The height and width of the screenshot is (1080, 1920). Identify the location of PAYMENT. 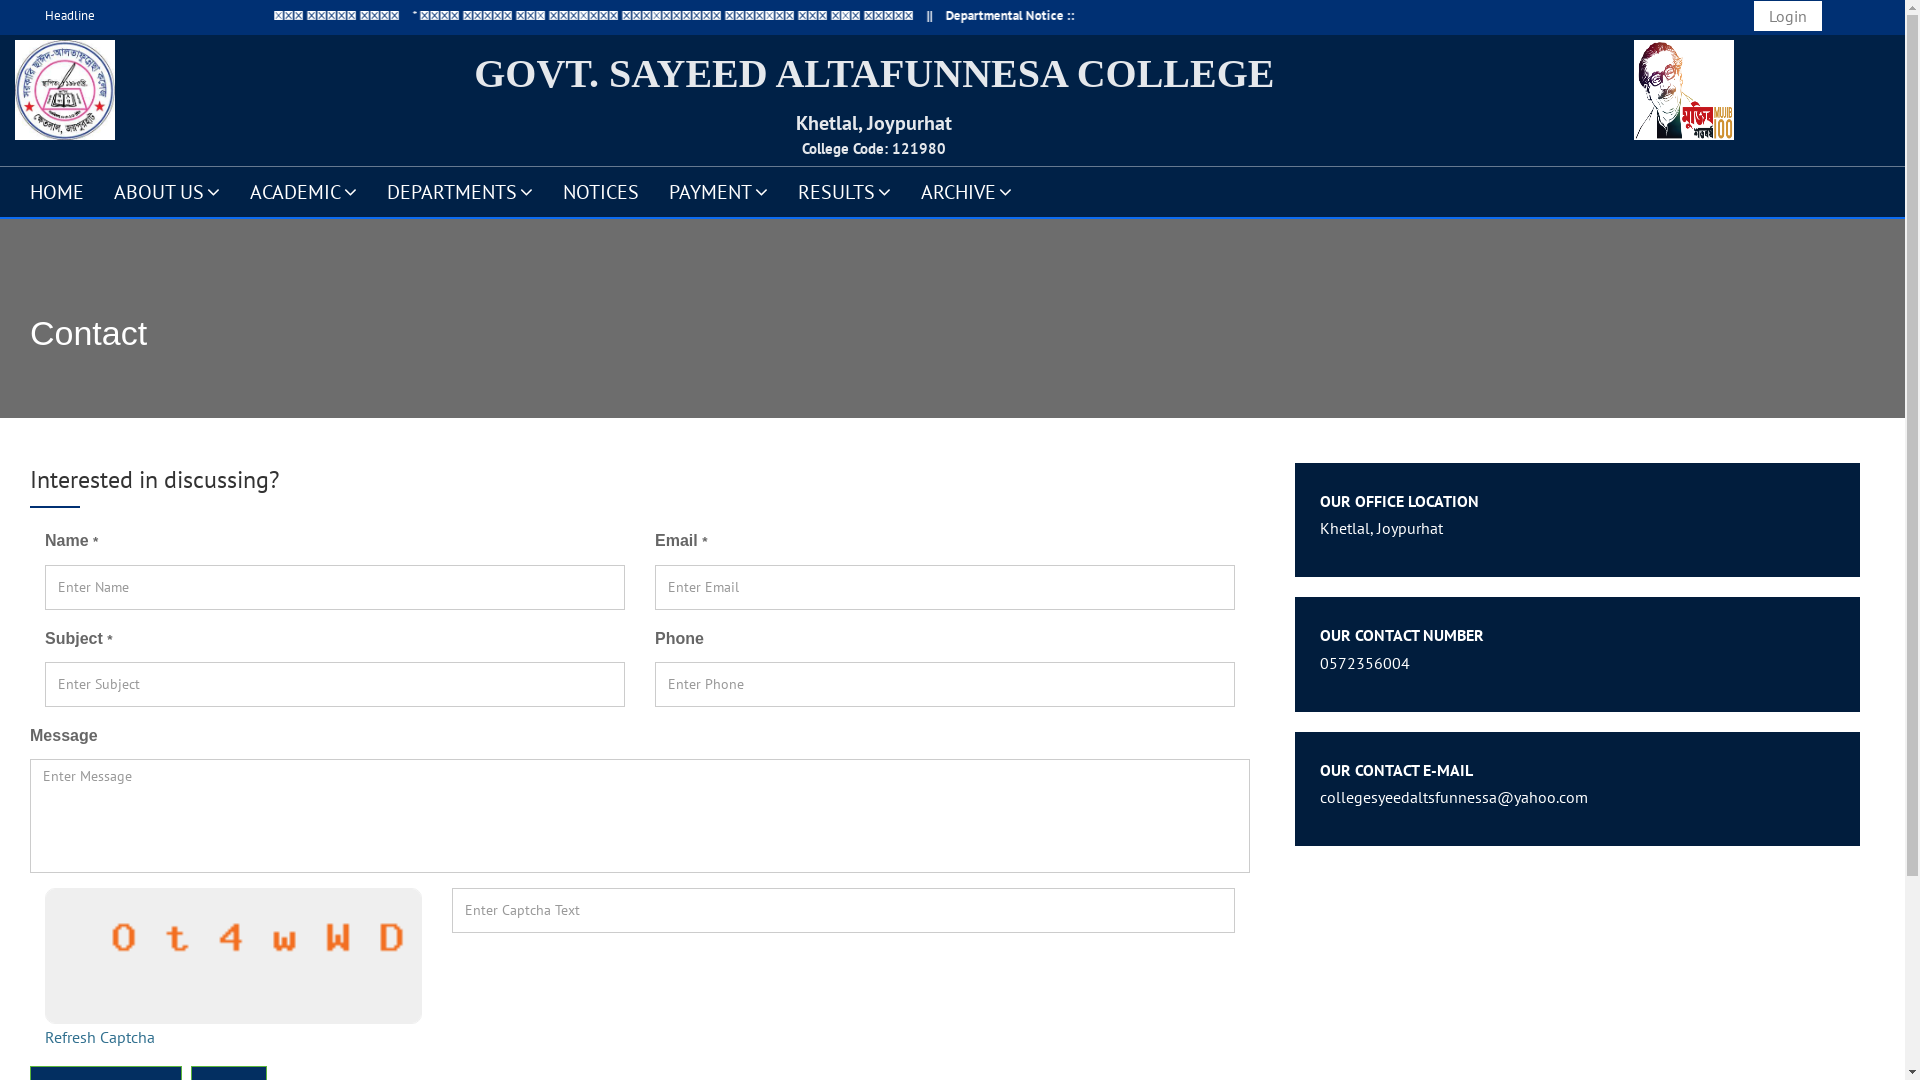
(718, 191).